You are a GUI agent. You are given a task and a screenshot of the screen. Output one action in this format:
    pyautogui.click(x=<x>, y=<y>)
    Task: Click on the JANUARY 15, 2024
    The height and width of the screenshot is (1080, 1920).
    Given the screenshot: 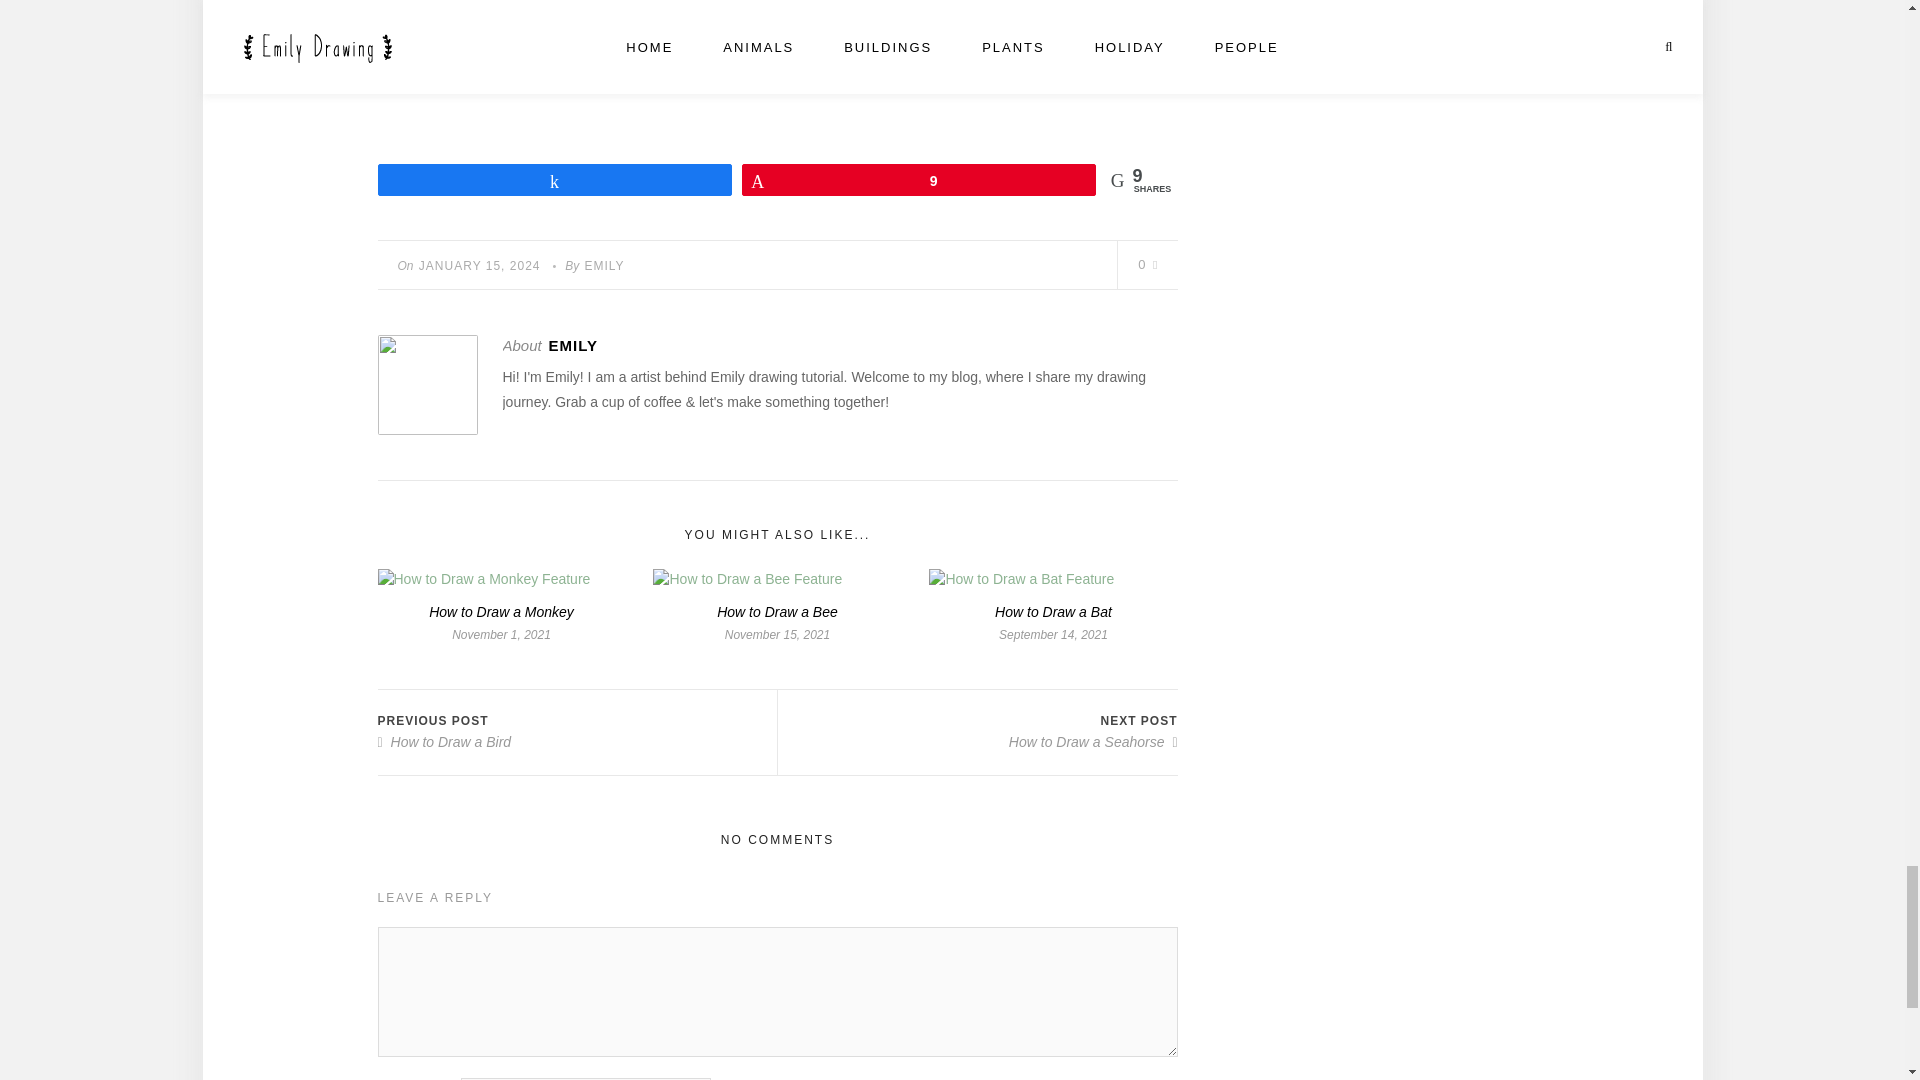 What is the action you would take?
    pyautogui.click(x=480, y=266)
    